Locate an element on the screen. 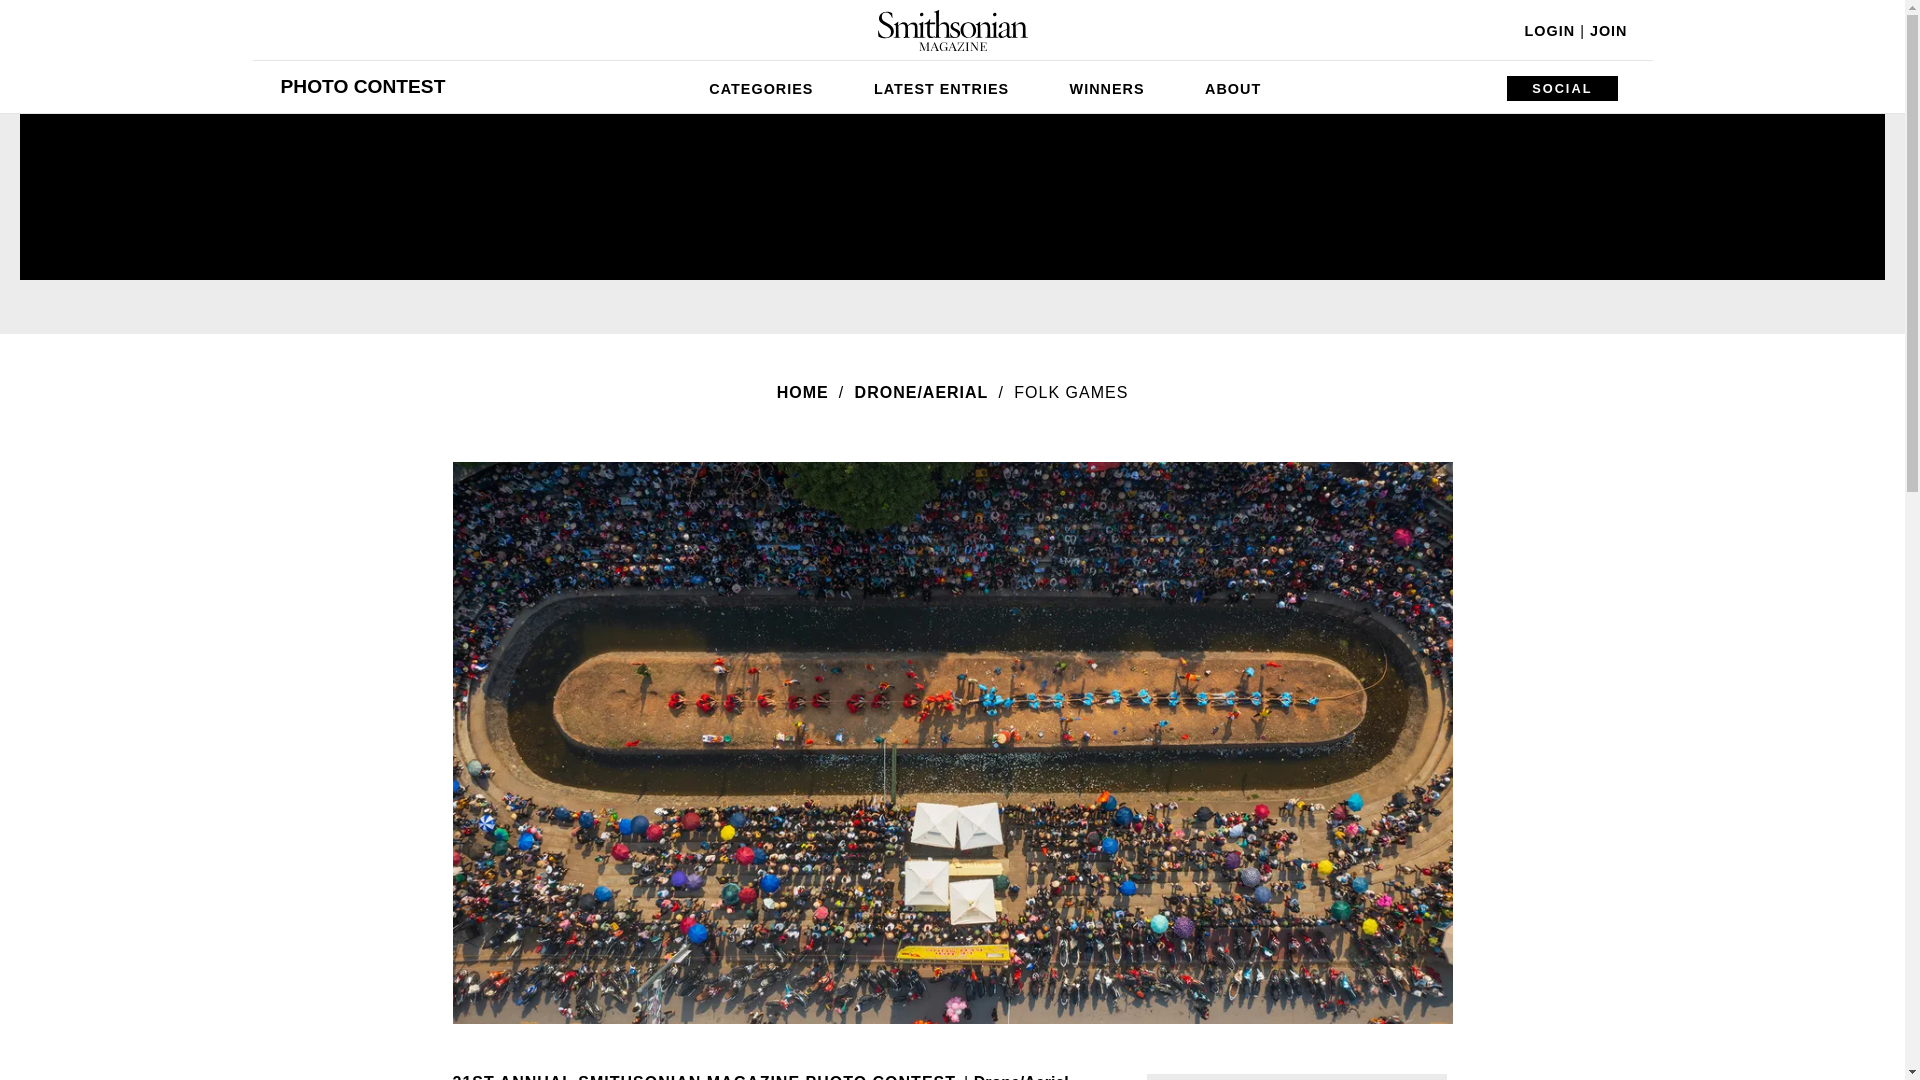 This screenshot has height=1080, width=1920. SOCIAL is located at coordinates (1562, 88).